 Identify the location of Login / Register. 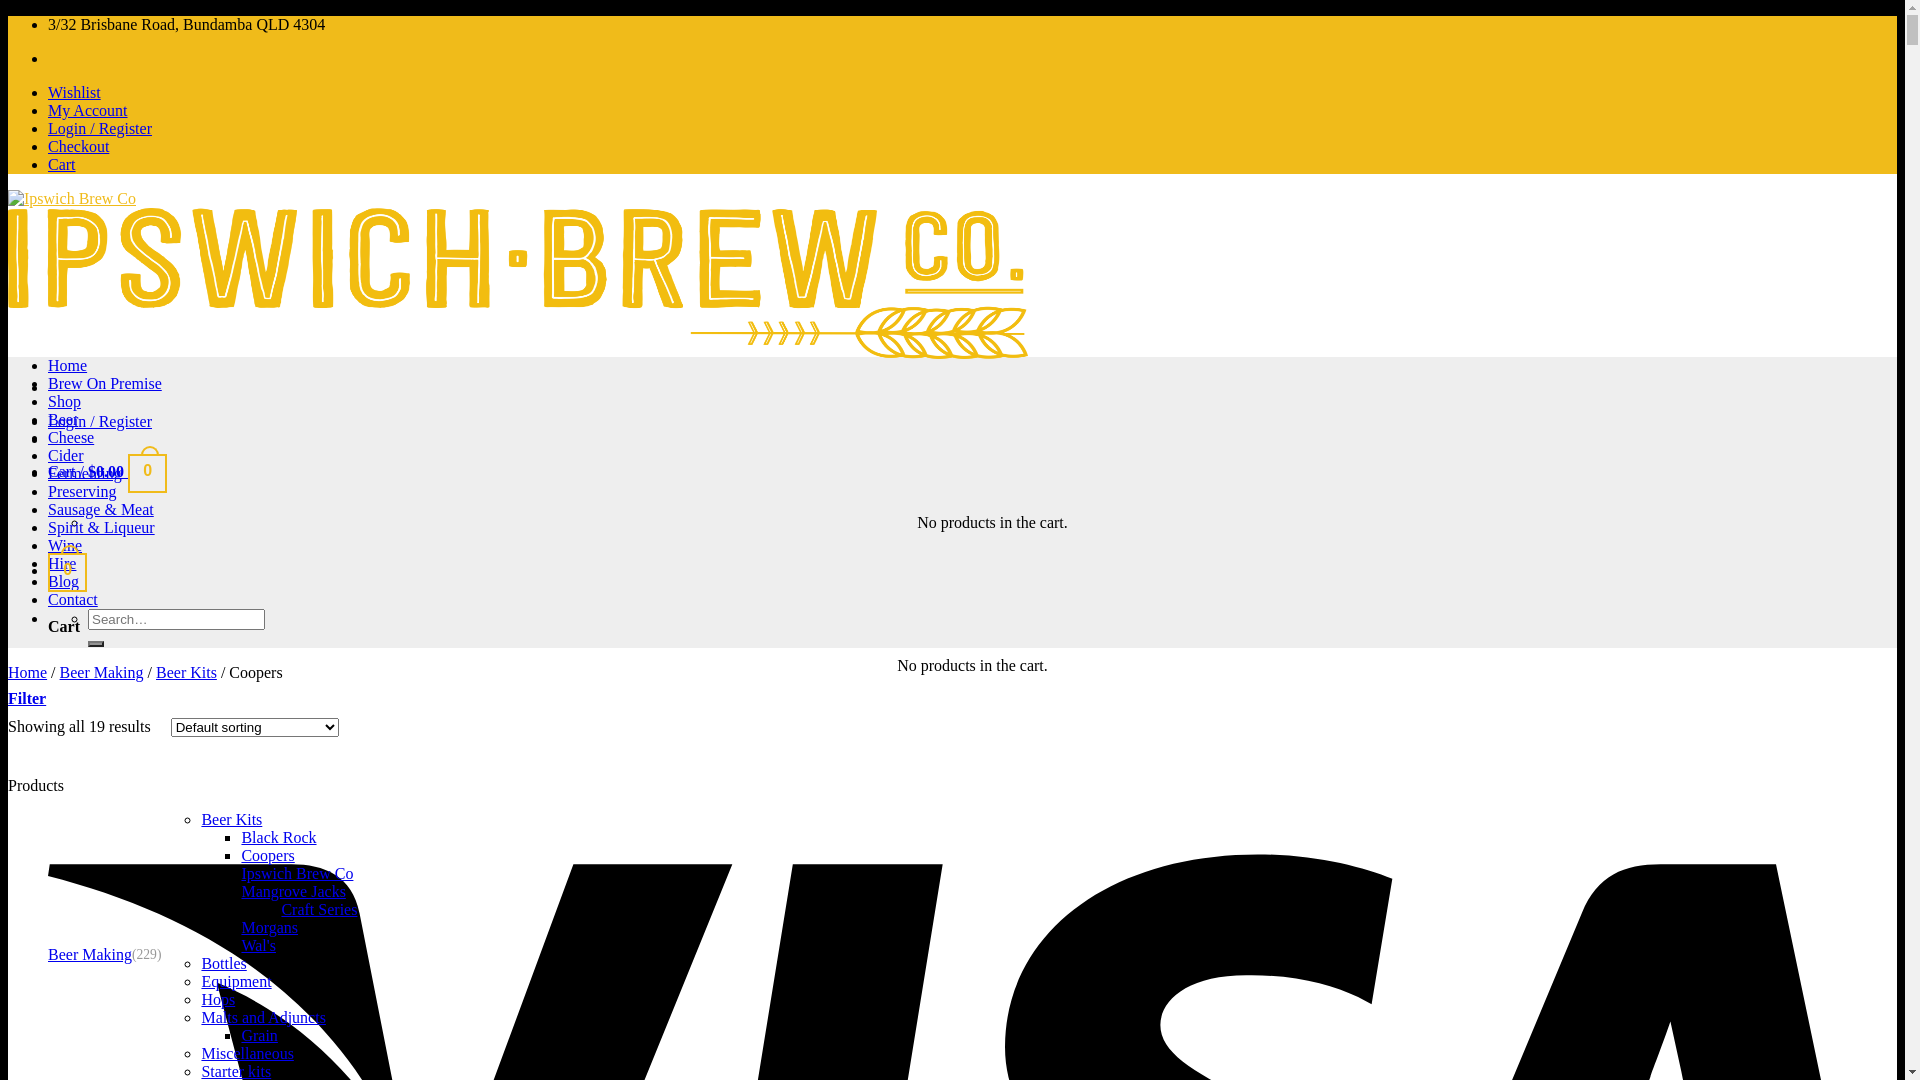
(100, 422).